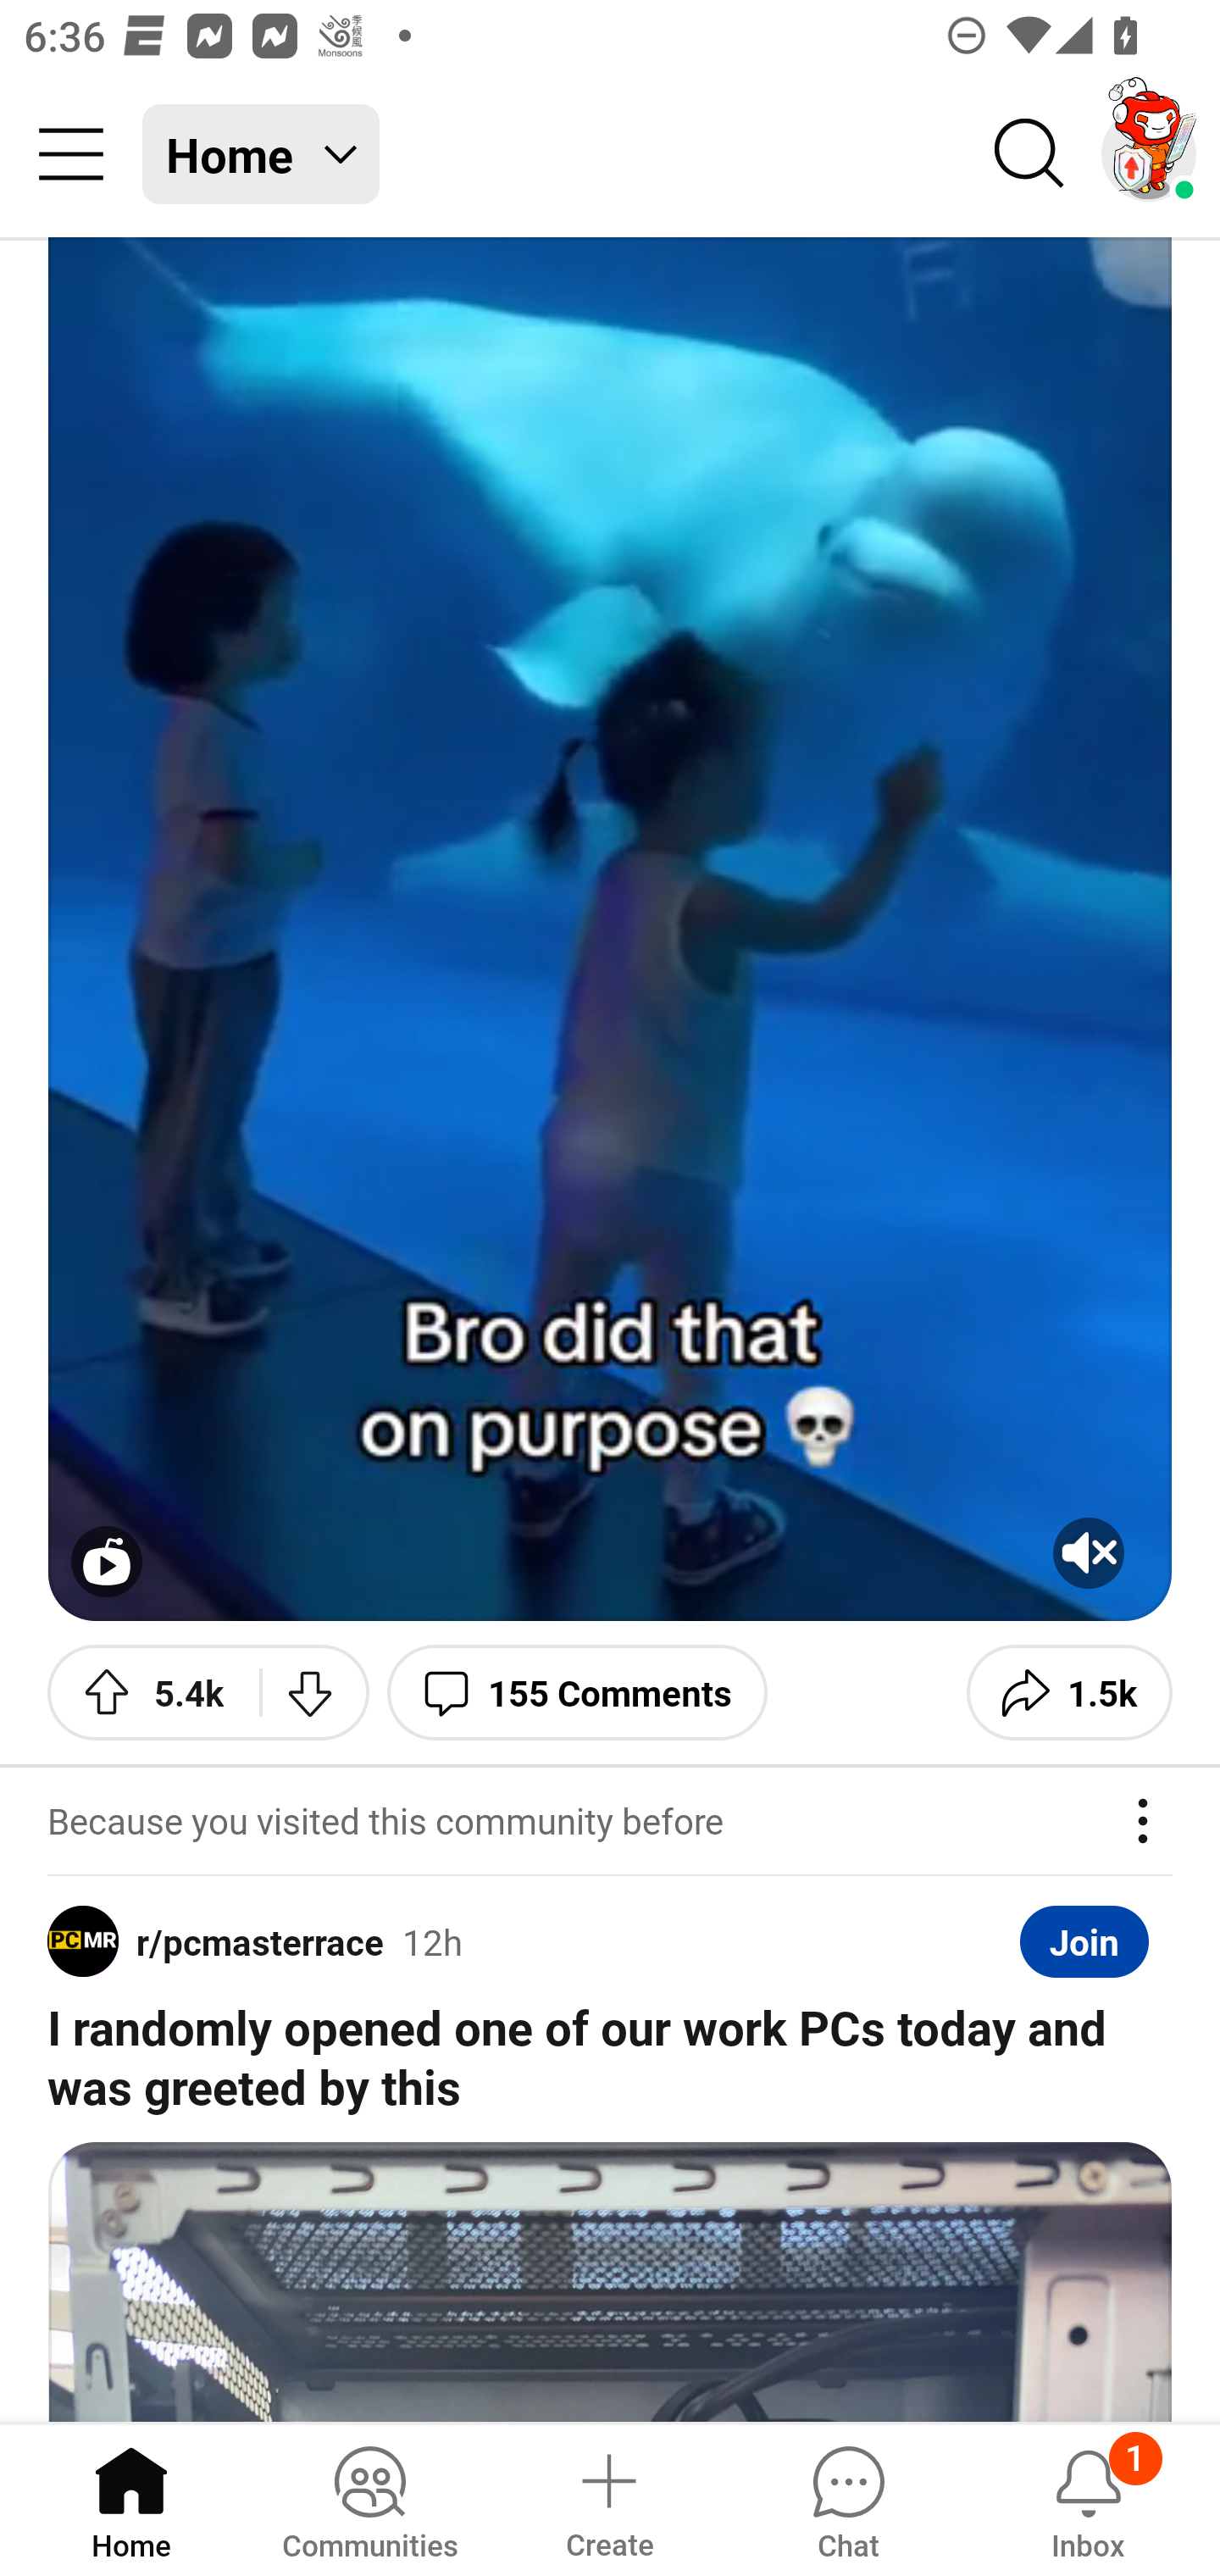  Describe the element at coordinates (131, 2498) in the screenshot. I see `Home` at that location.